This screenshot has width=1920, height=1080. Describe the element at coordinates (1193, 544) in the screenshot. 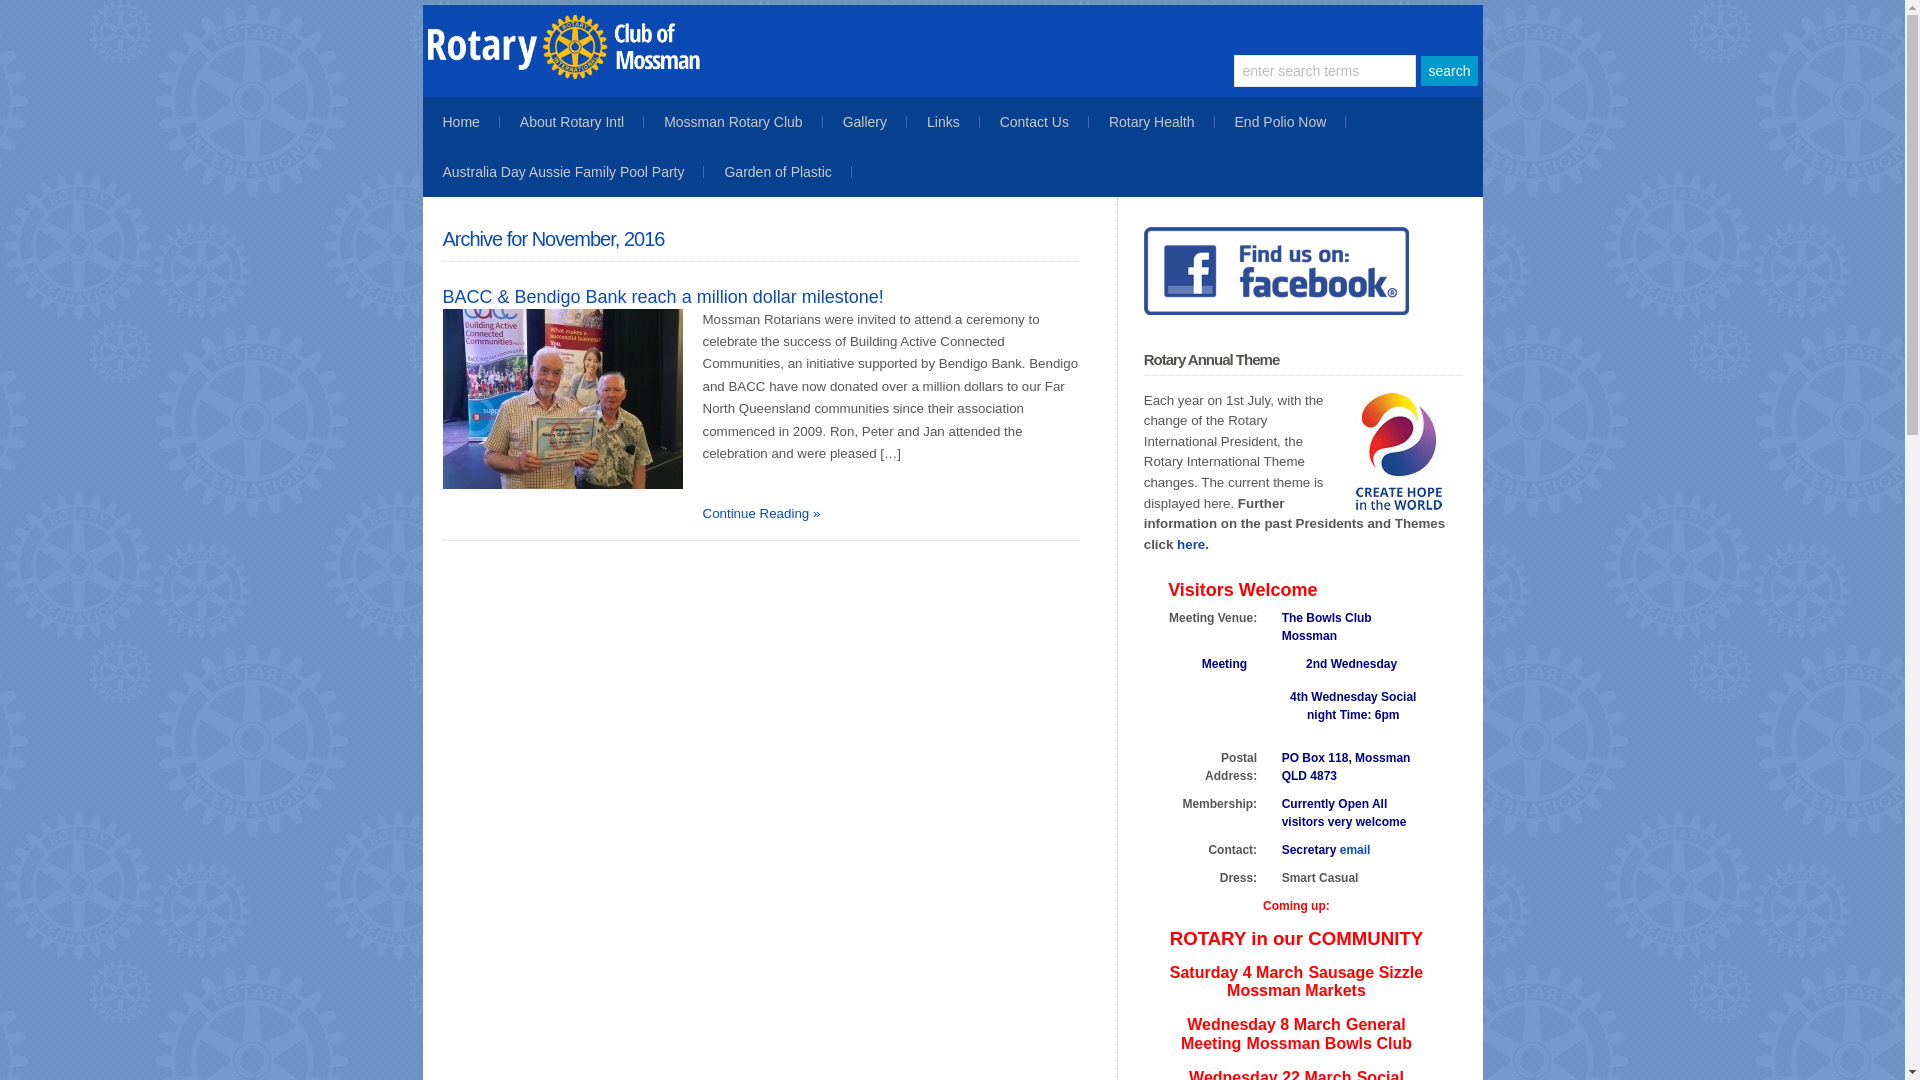

I see `here.` at that location.